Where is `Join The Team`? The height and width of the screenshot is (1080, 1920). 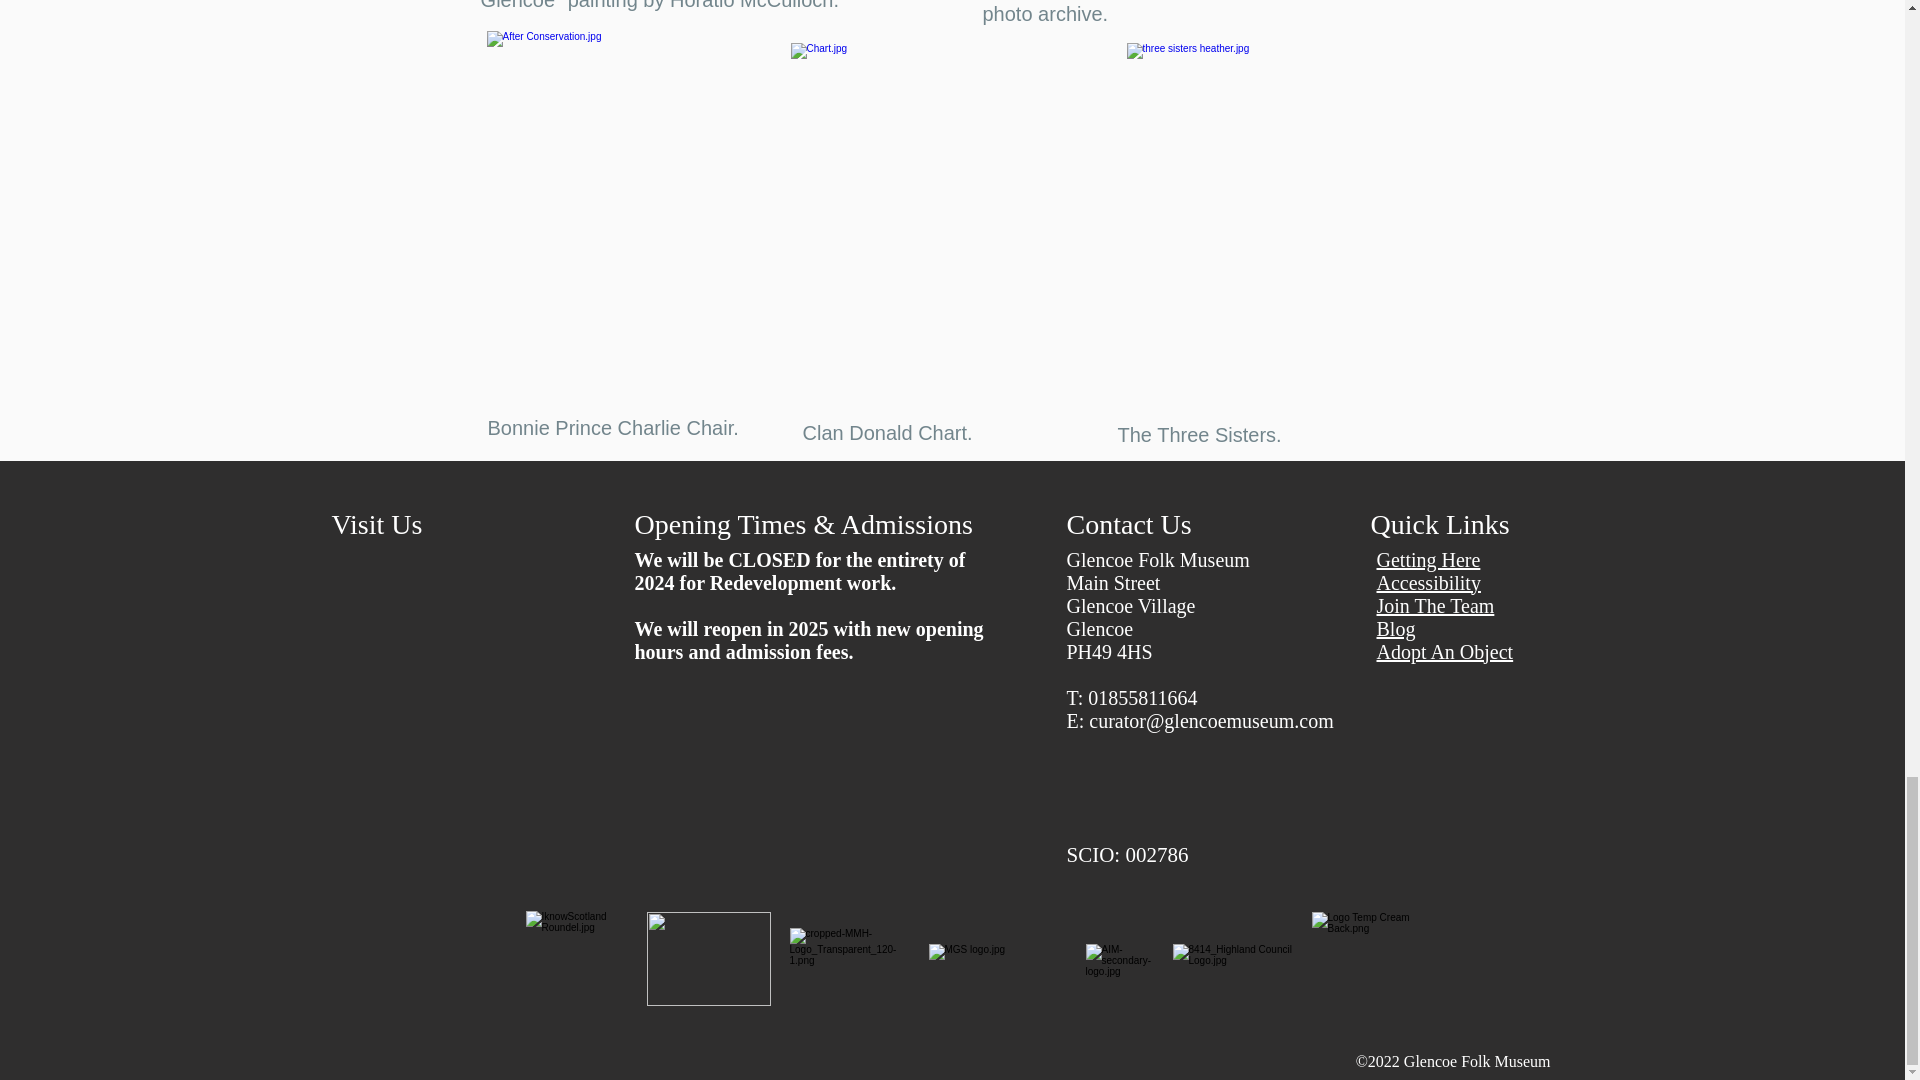
Join The Team is located at coordinates (1434, 606).